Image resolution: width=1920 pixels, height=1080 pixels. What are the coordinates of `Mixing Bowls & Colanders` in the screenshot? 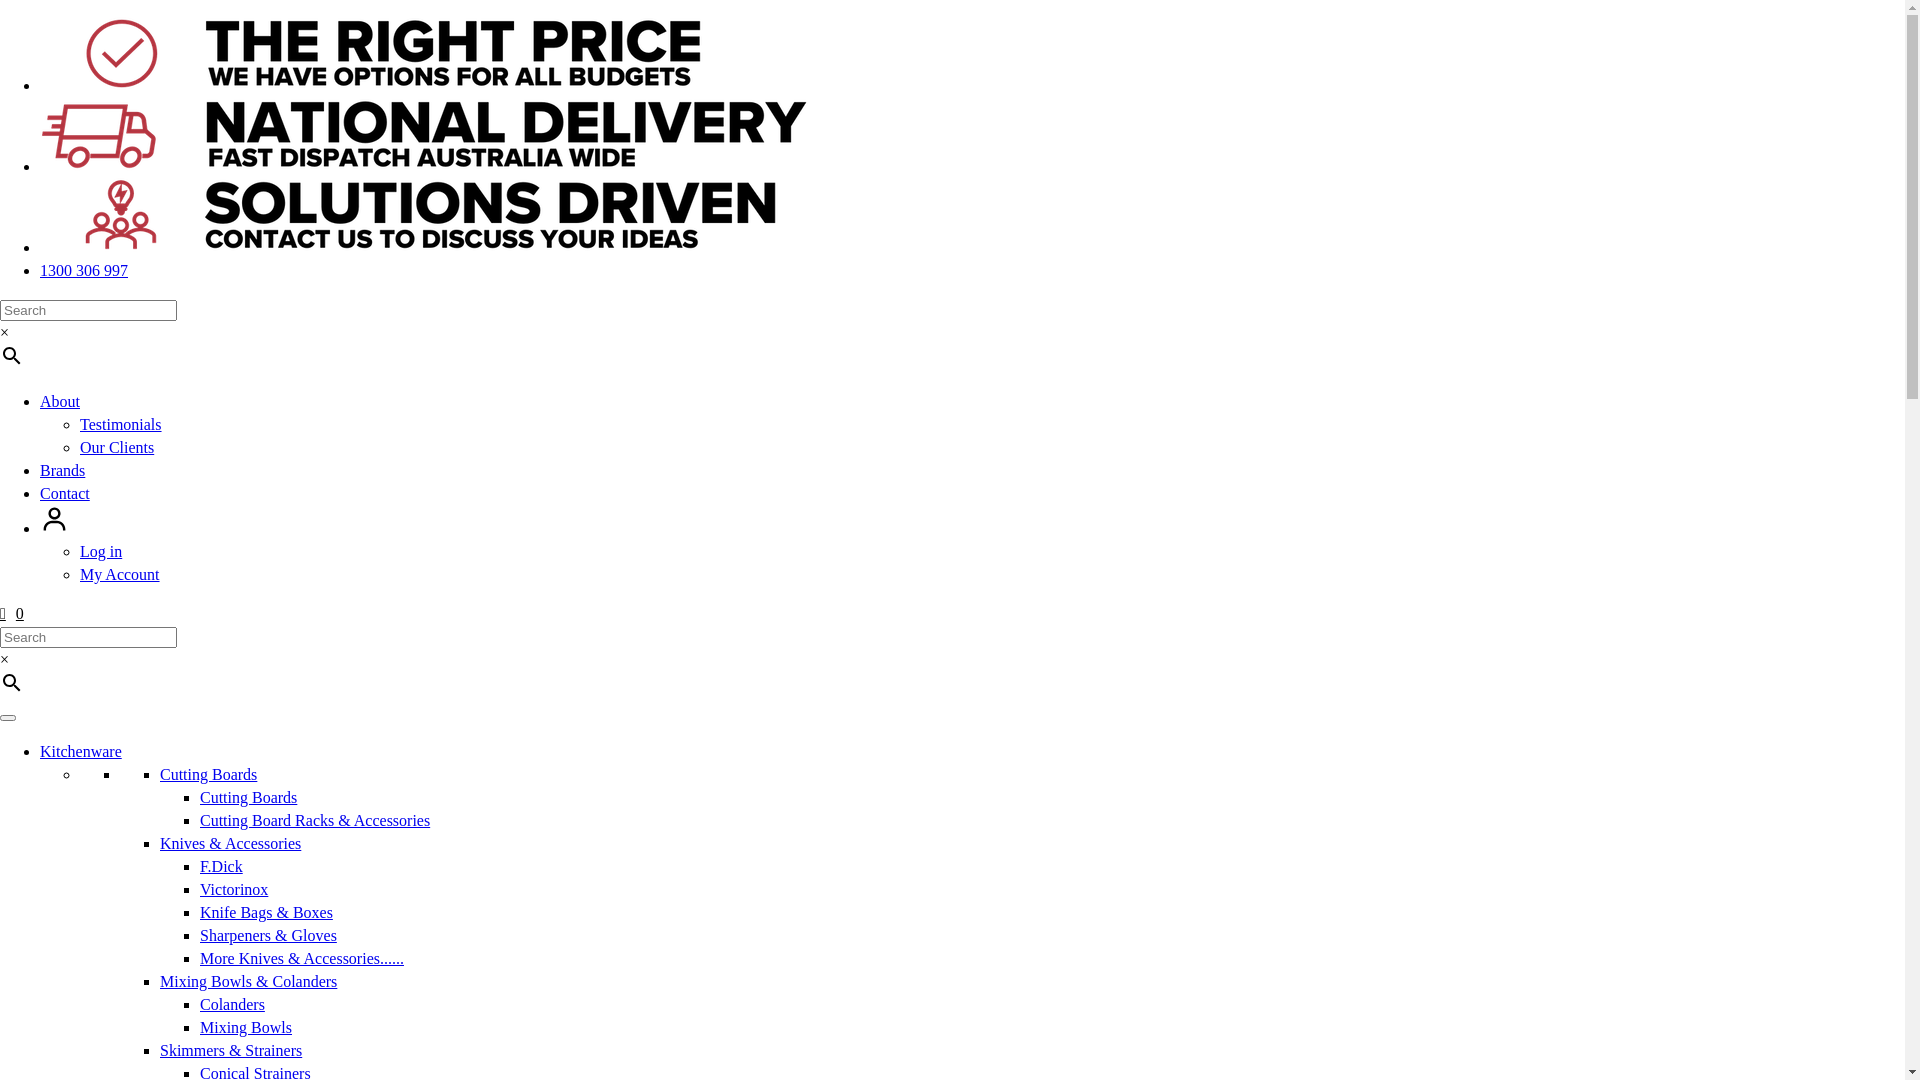 It's located at (248, 982).